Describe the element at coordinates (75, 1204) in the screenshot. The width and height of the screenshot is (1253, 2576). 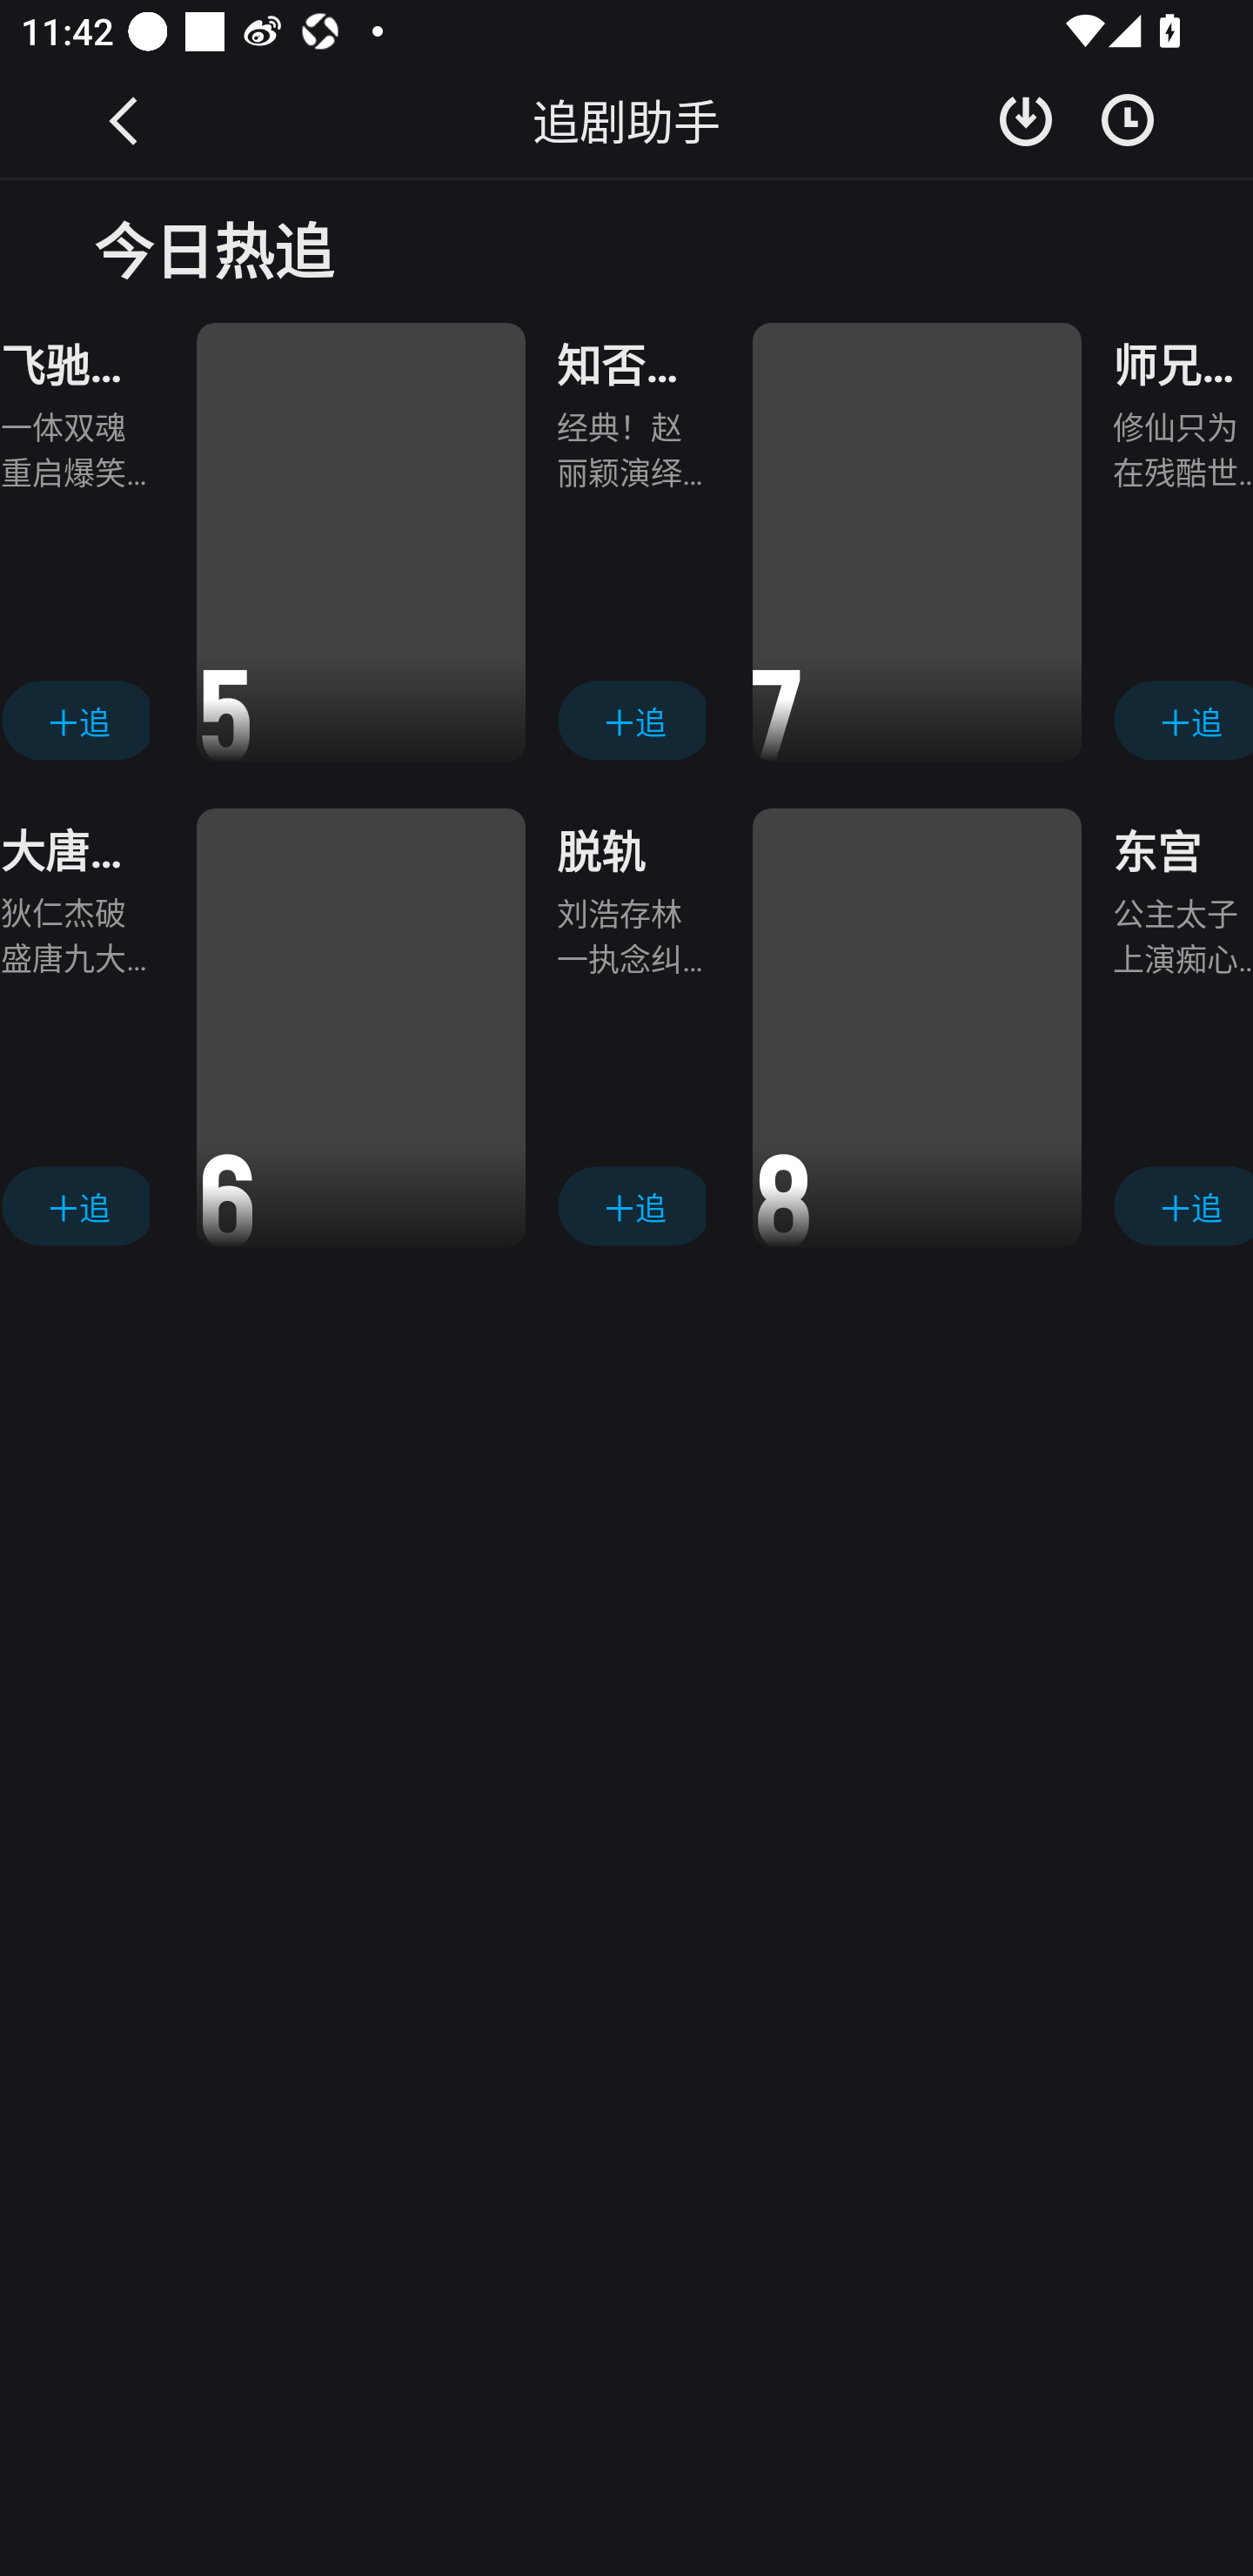
I see `追` at that location.